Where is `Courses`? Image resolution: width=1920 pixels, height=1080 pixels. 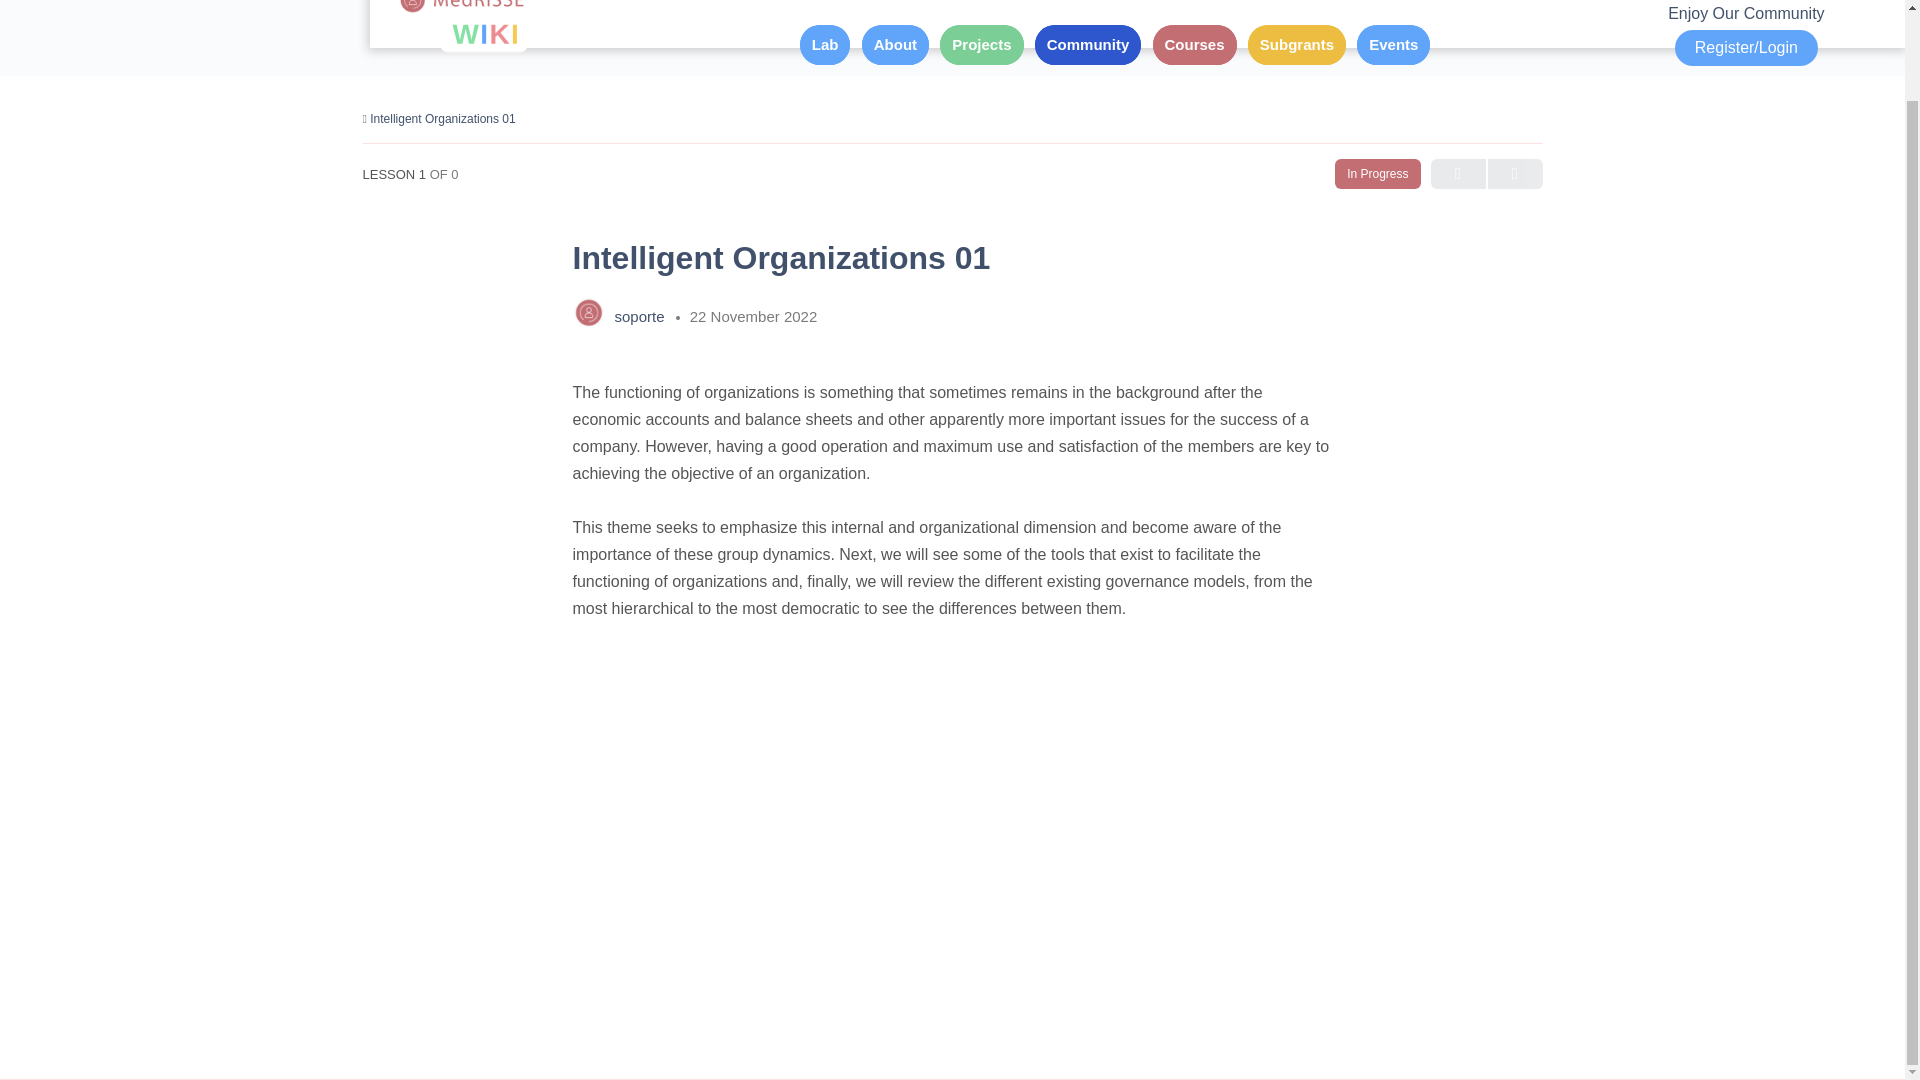
Courses is located at coordinates (1194, 44).